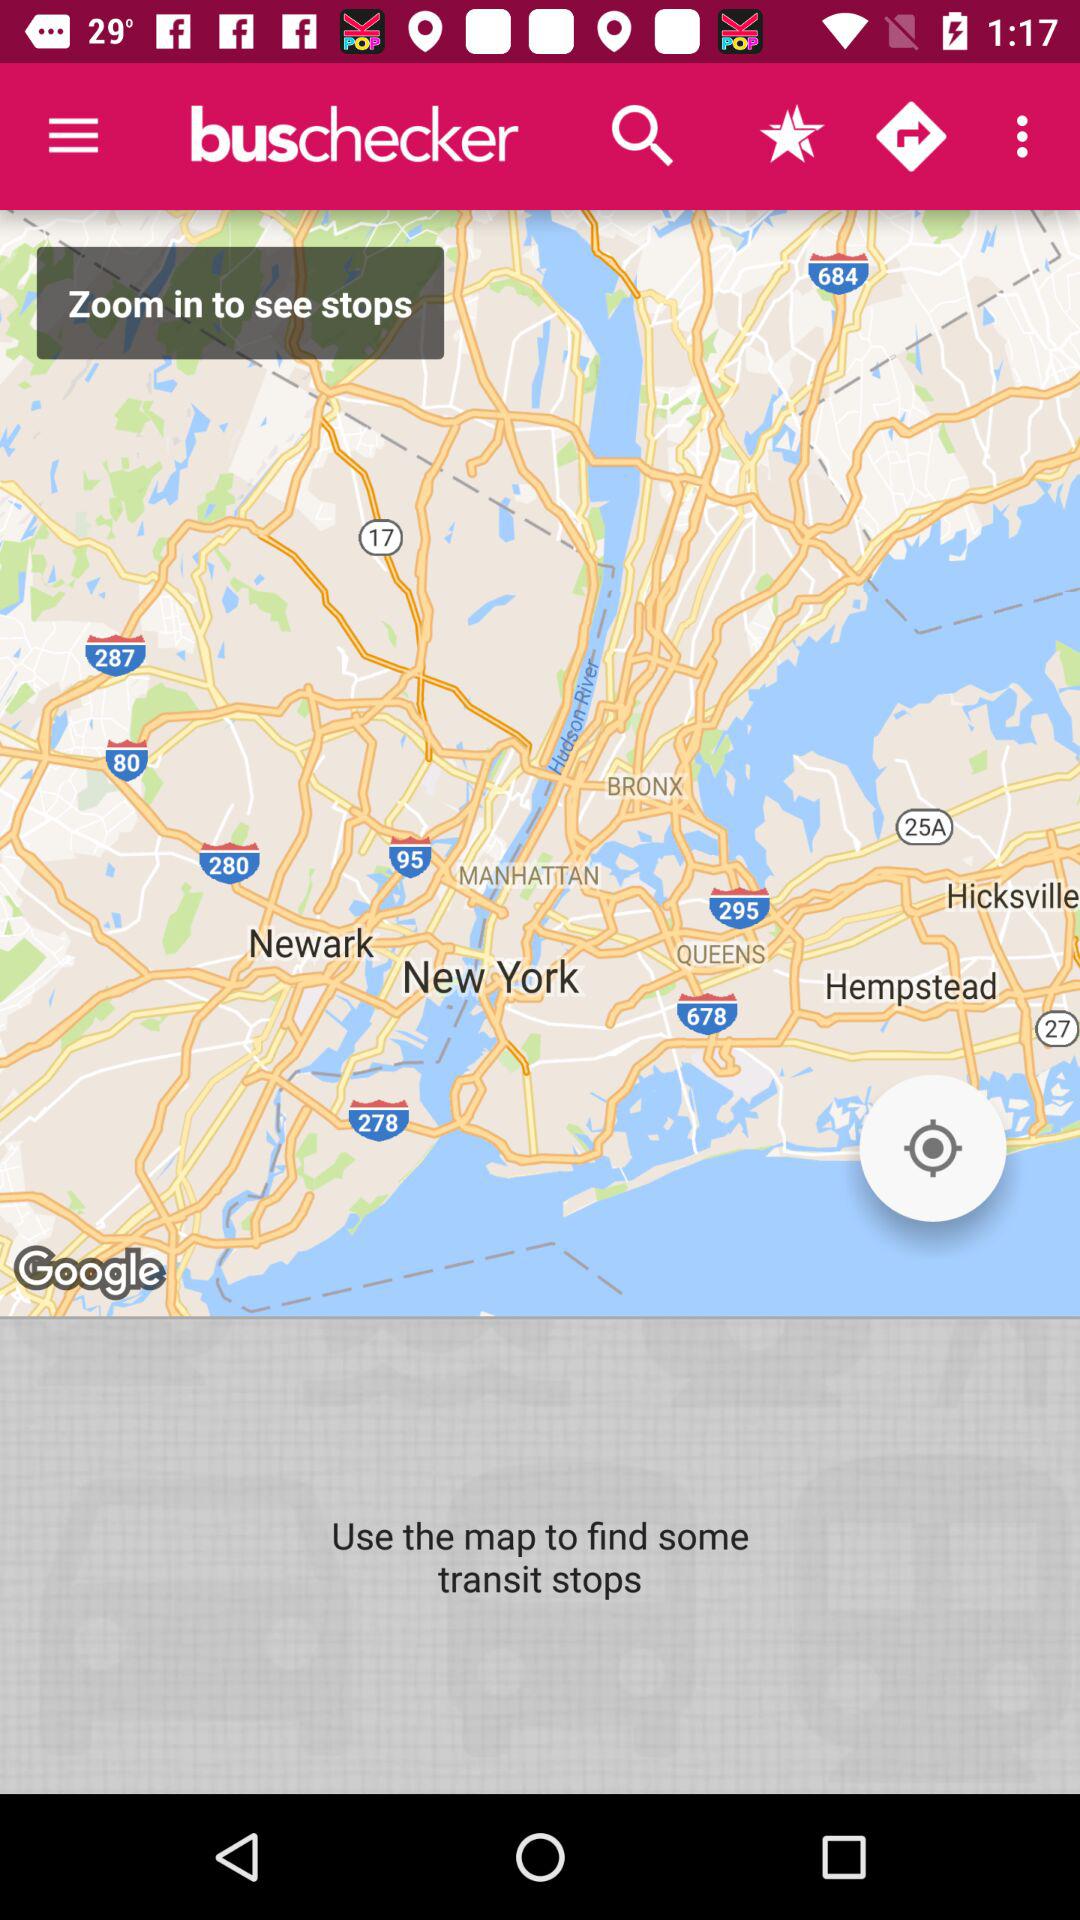  Describe the element at coordinates (1028, 136) in the screenshot. I see `click on the more options symbol` at that location.